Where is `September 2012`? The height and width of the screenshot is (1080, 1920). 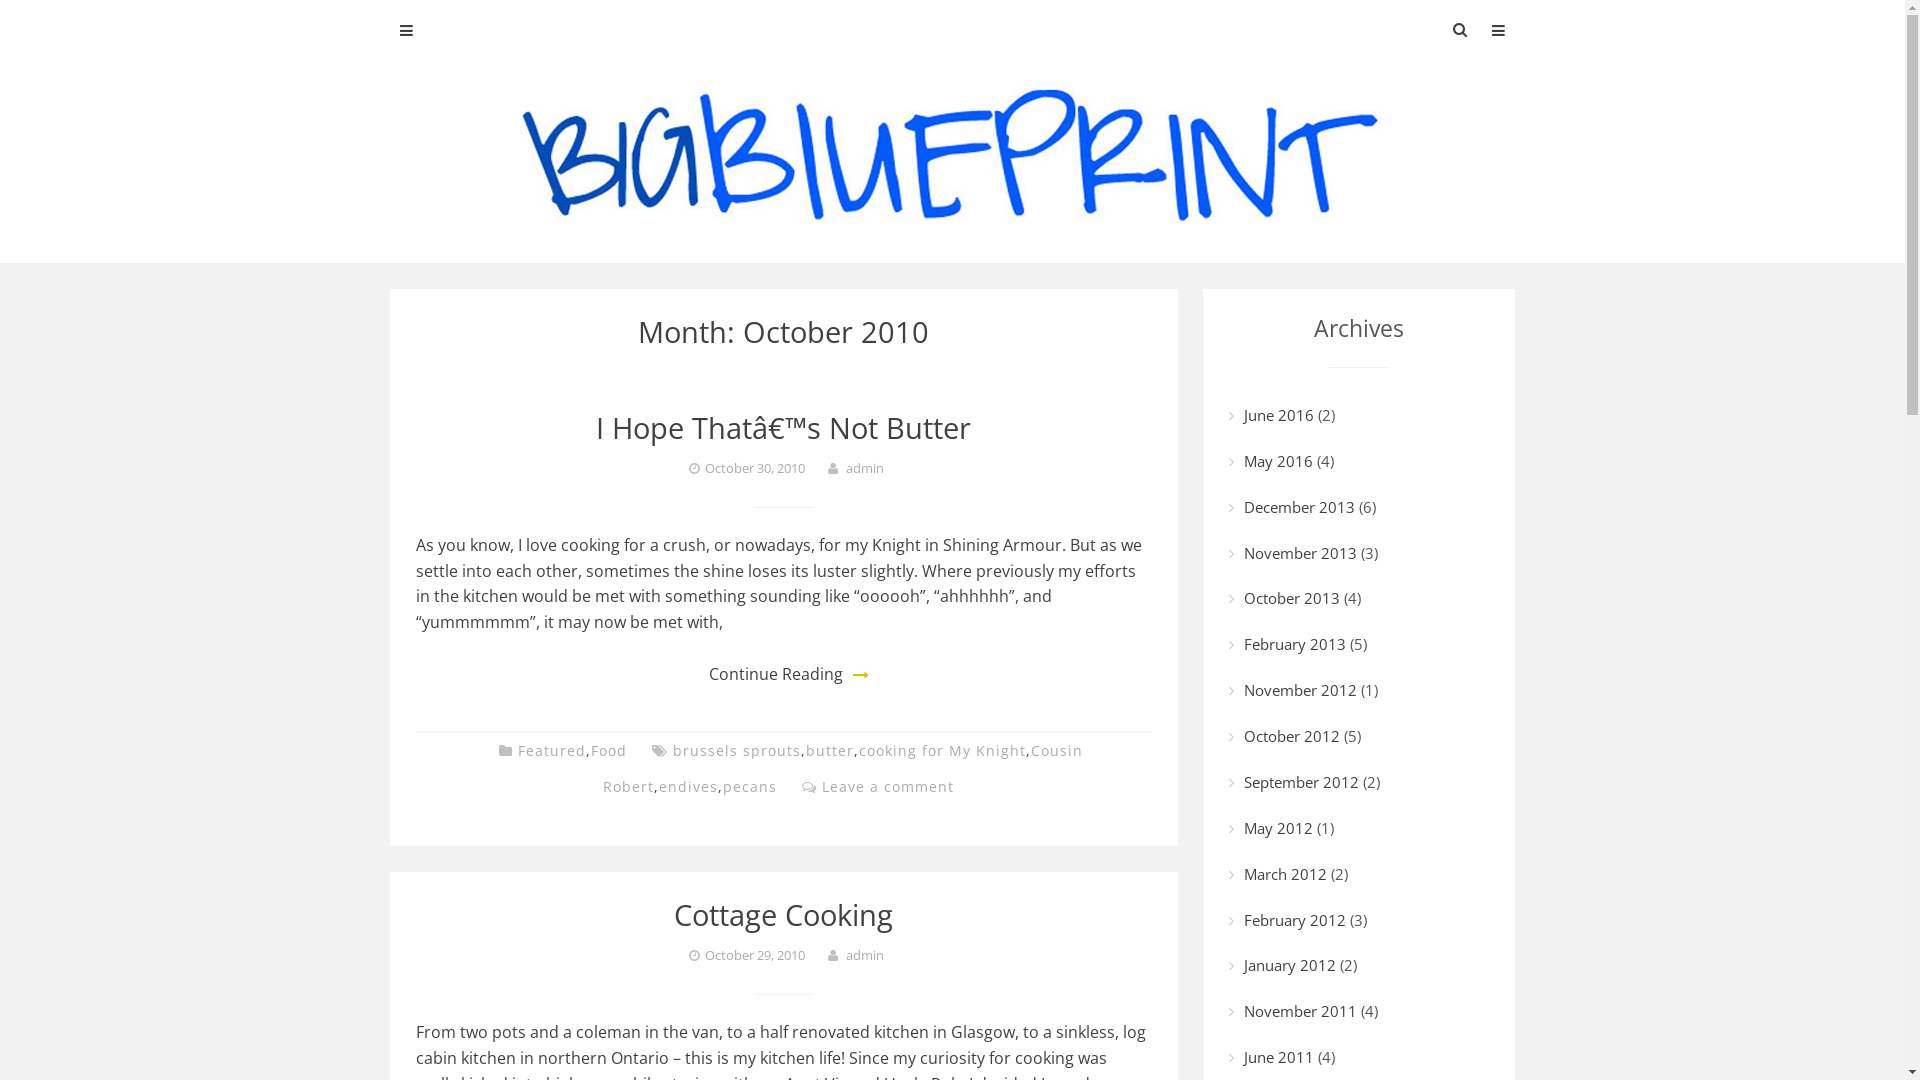 September 2012 is located at coordinates (1302, 782).